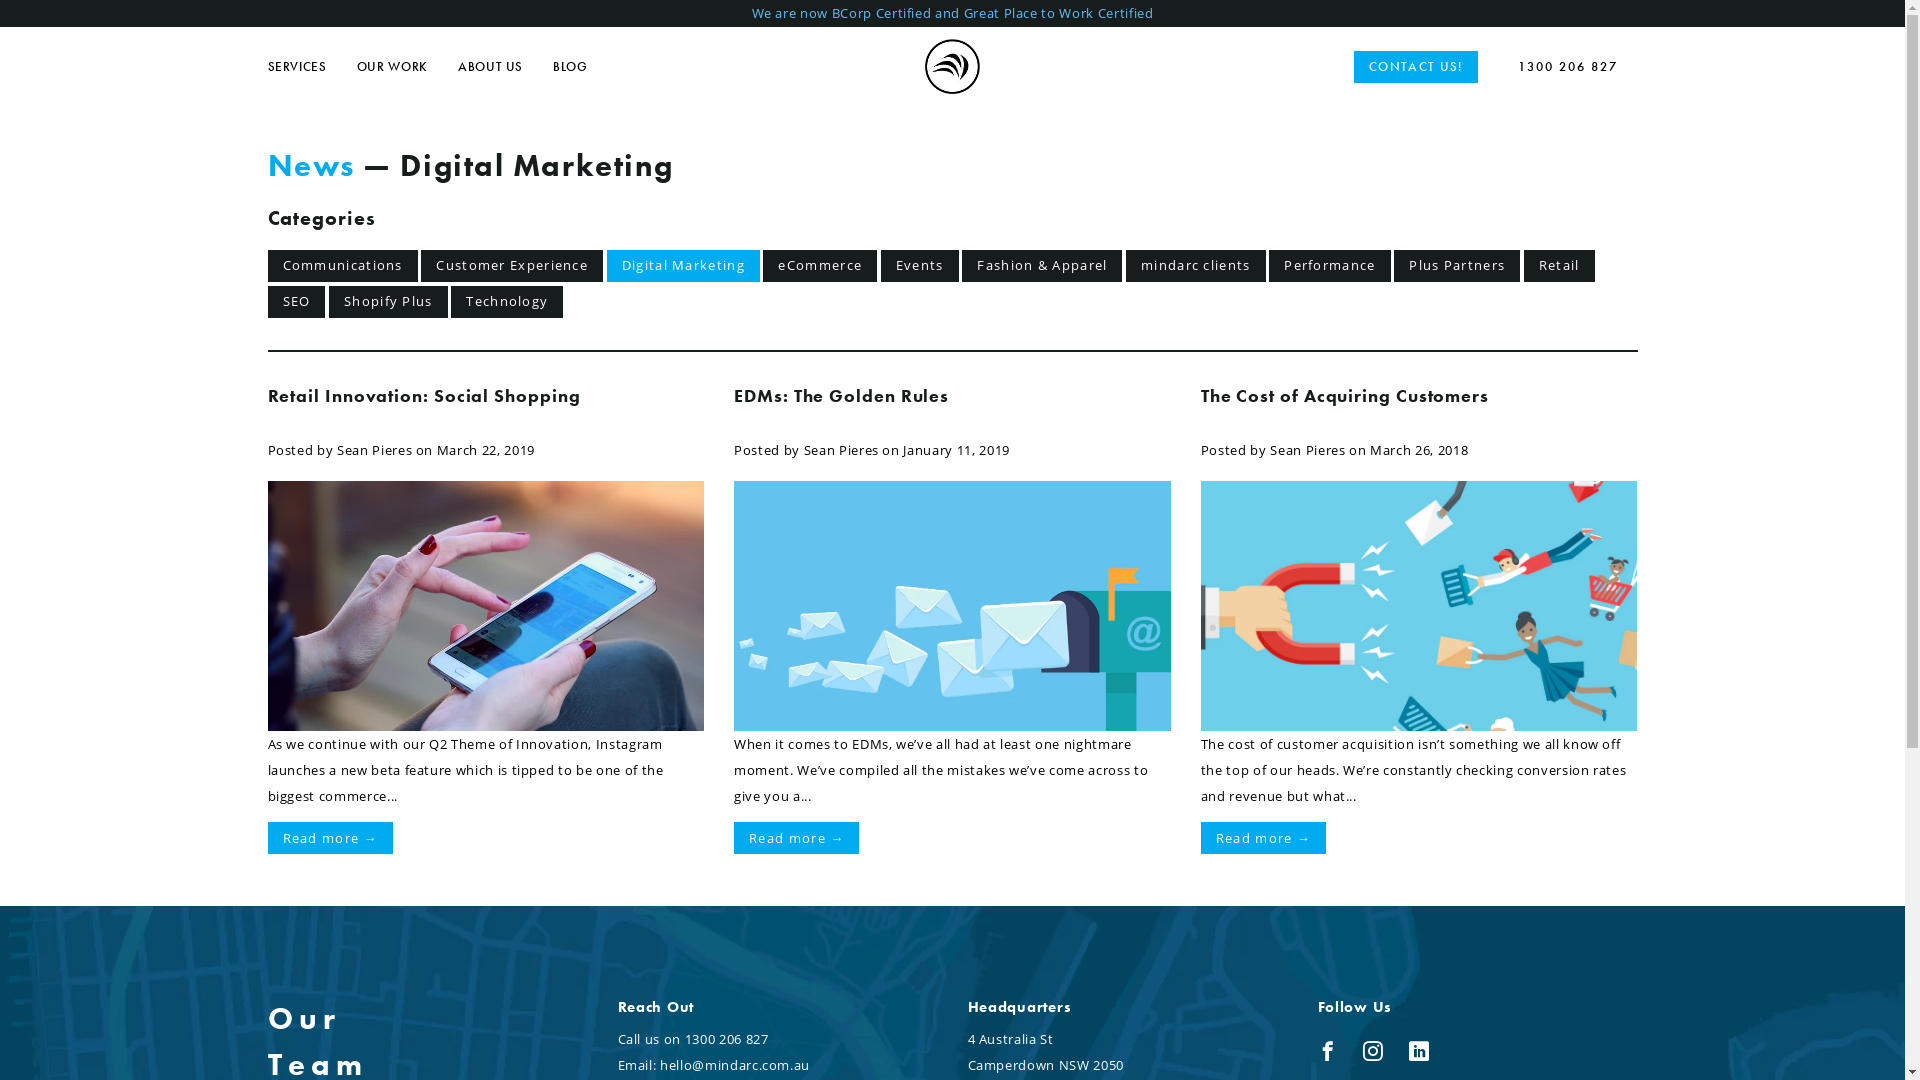 This screenshot has width=1920, height=1080. I want to click on Shopify Plus, so click(388, 302).